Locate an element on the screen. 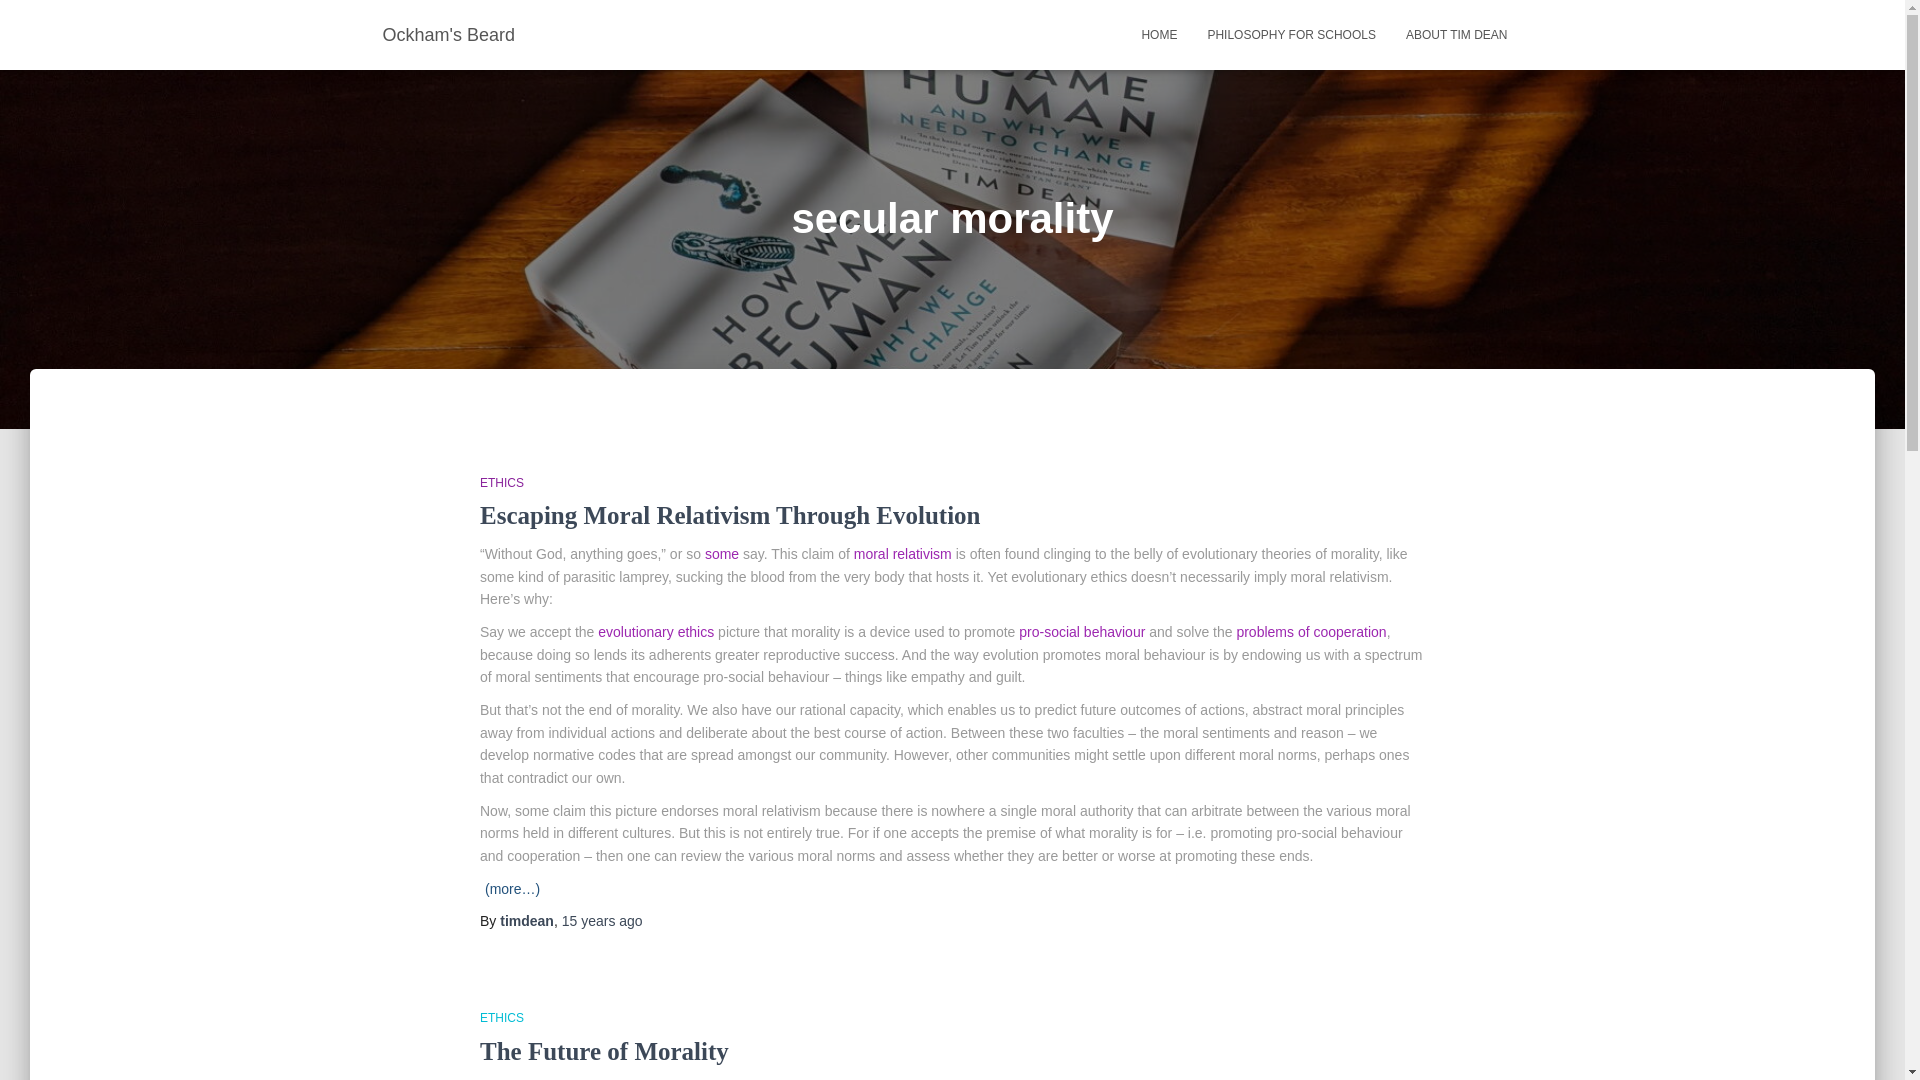 Image resolution: width=1920 pixels, height=1080 pixels. Philosophy for Schools is located at coordinates (1291, 34).